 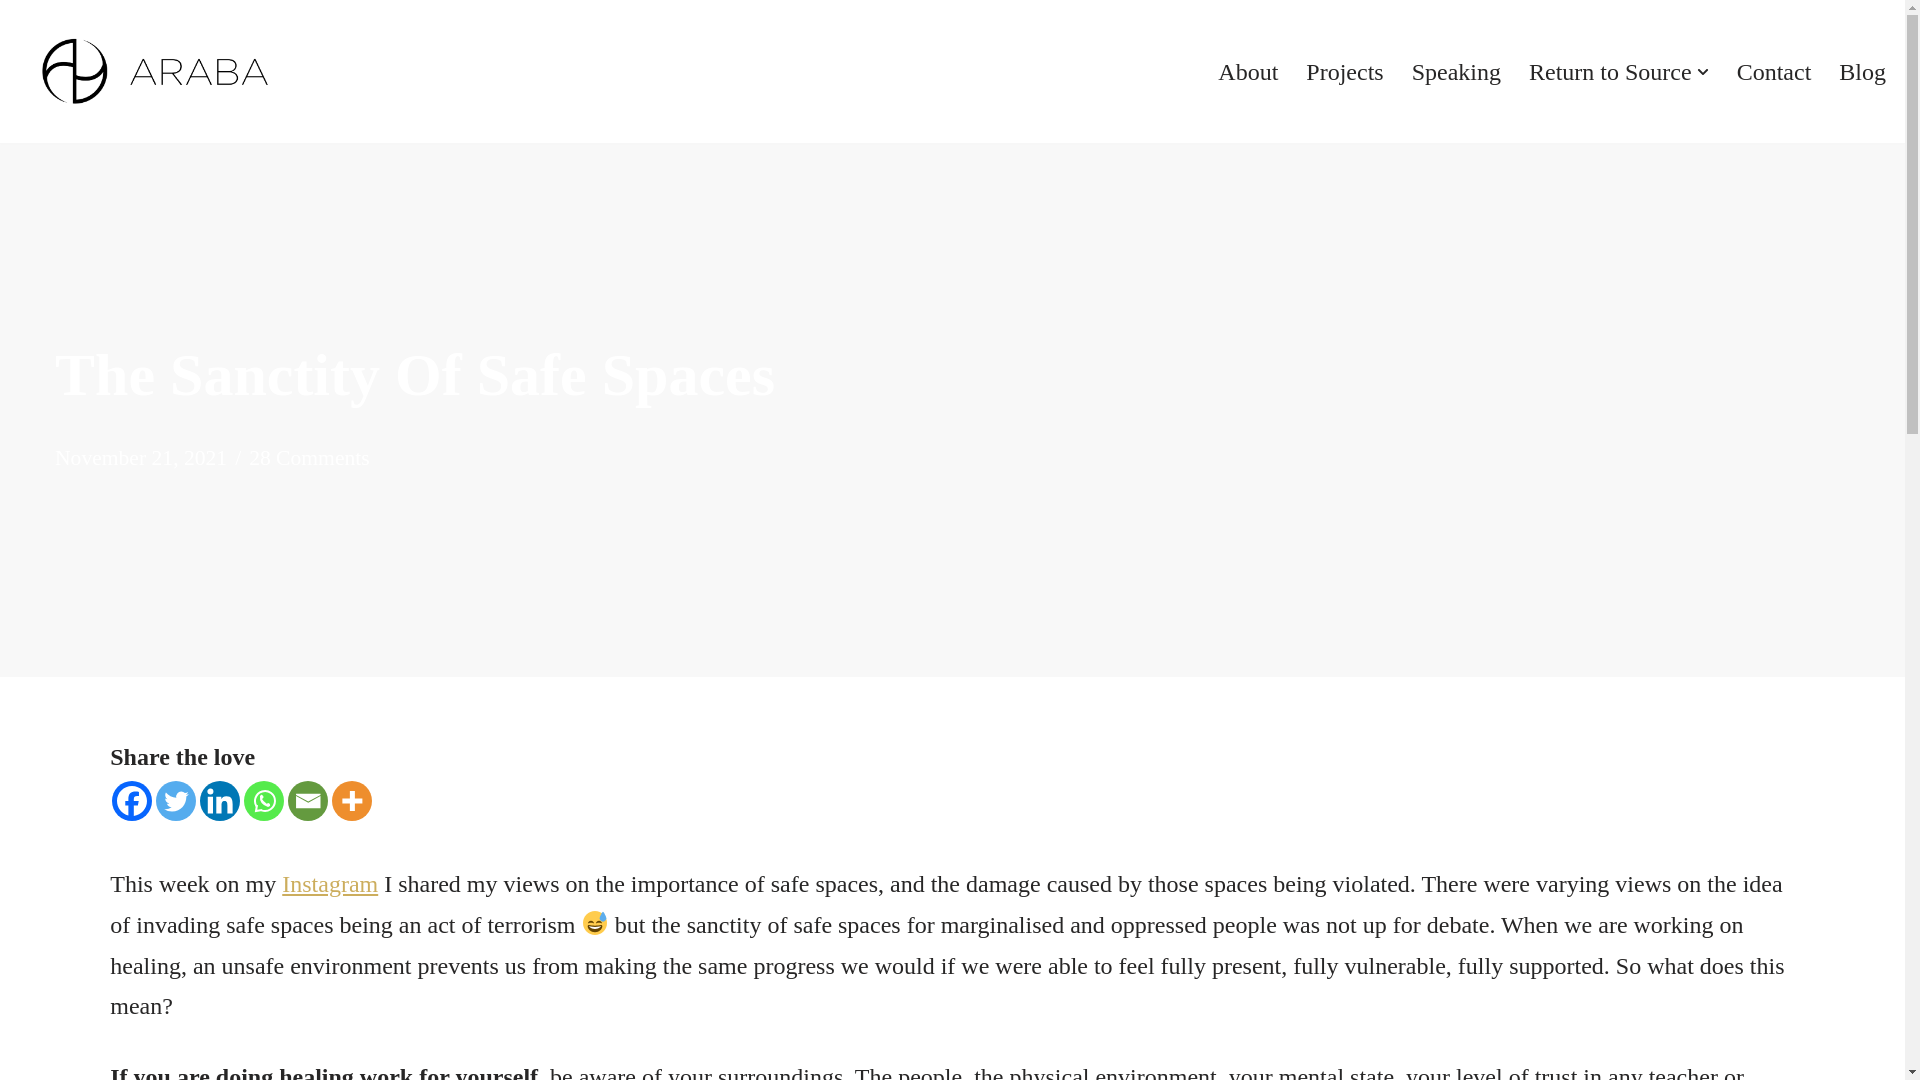 I want to click on Instagram, so click(x=330, y=884).